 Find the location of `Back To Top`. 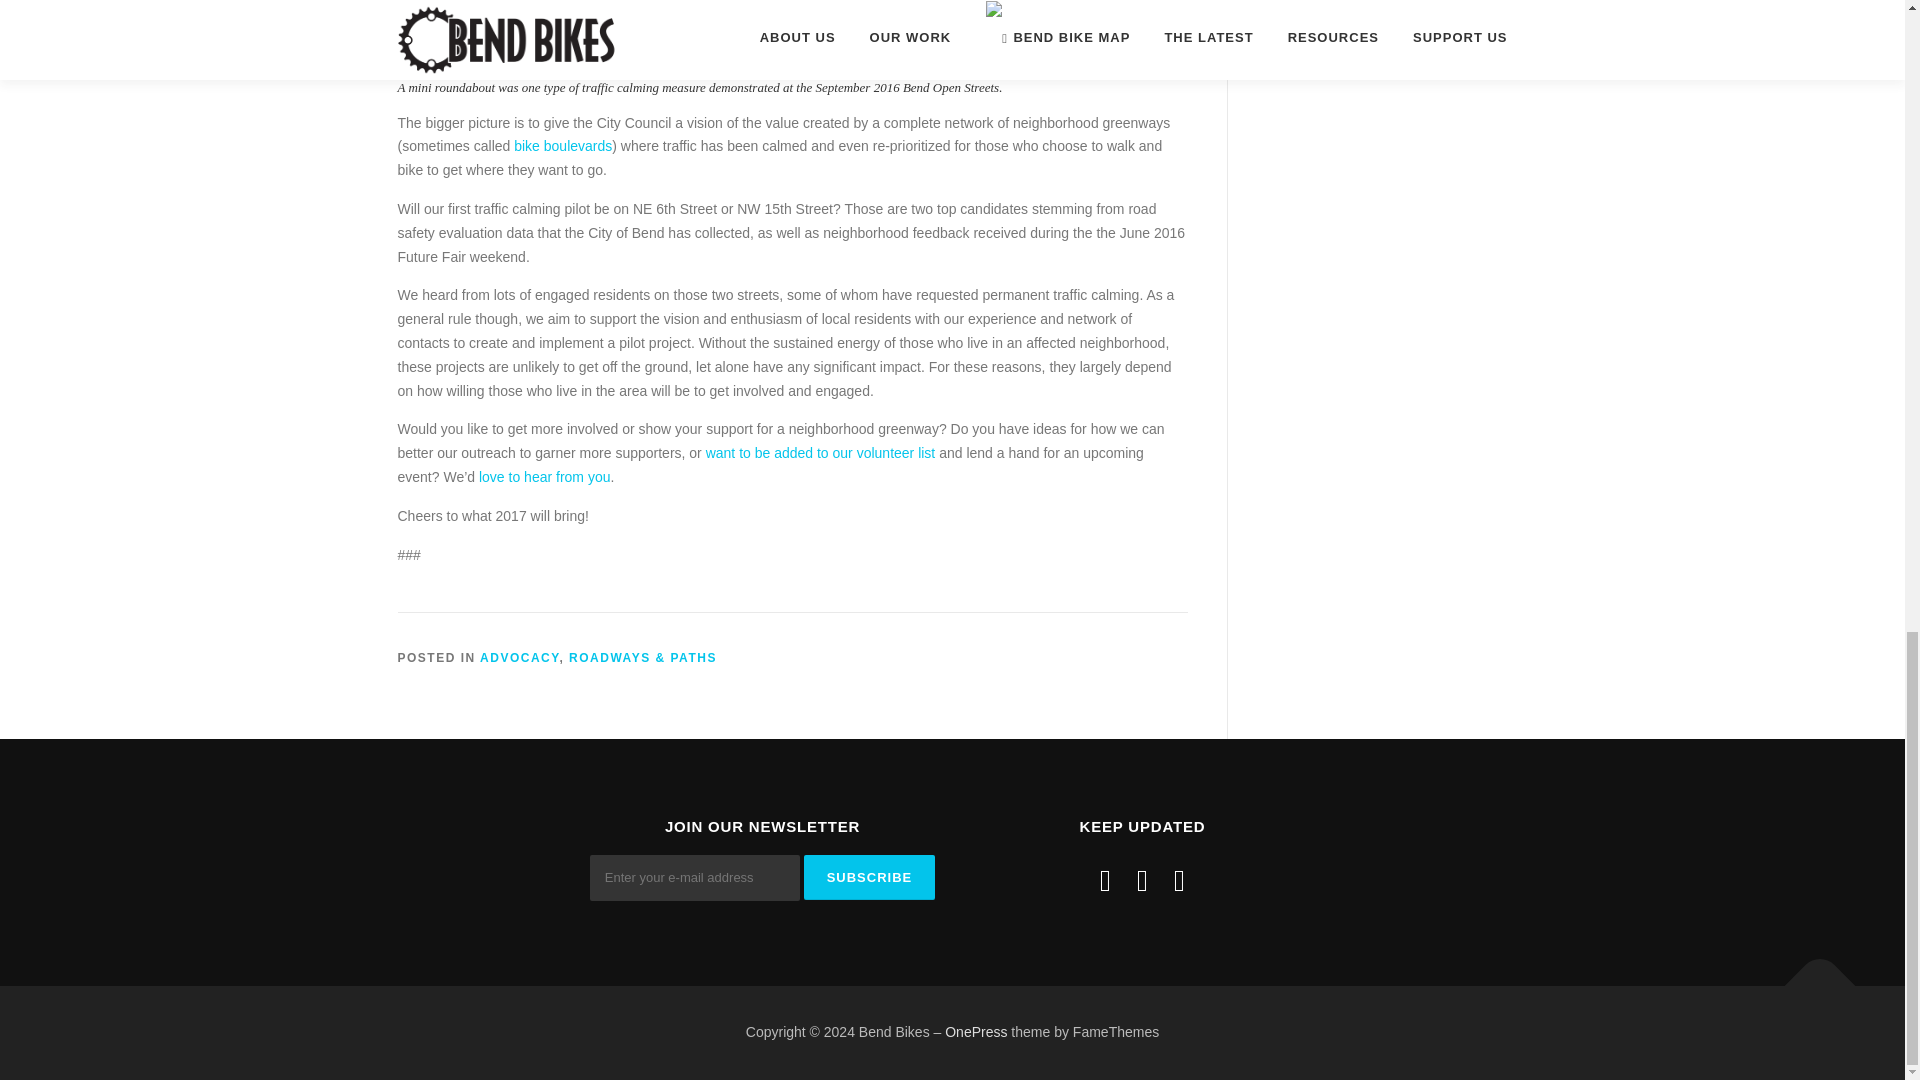

Back To Top is located at coordinates (1810, 976).